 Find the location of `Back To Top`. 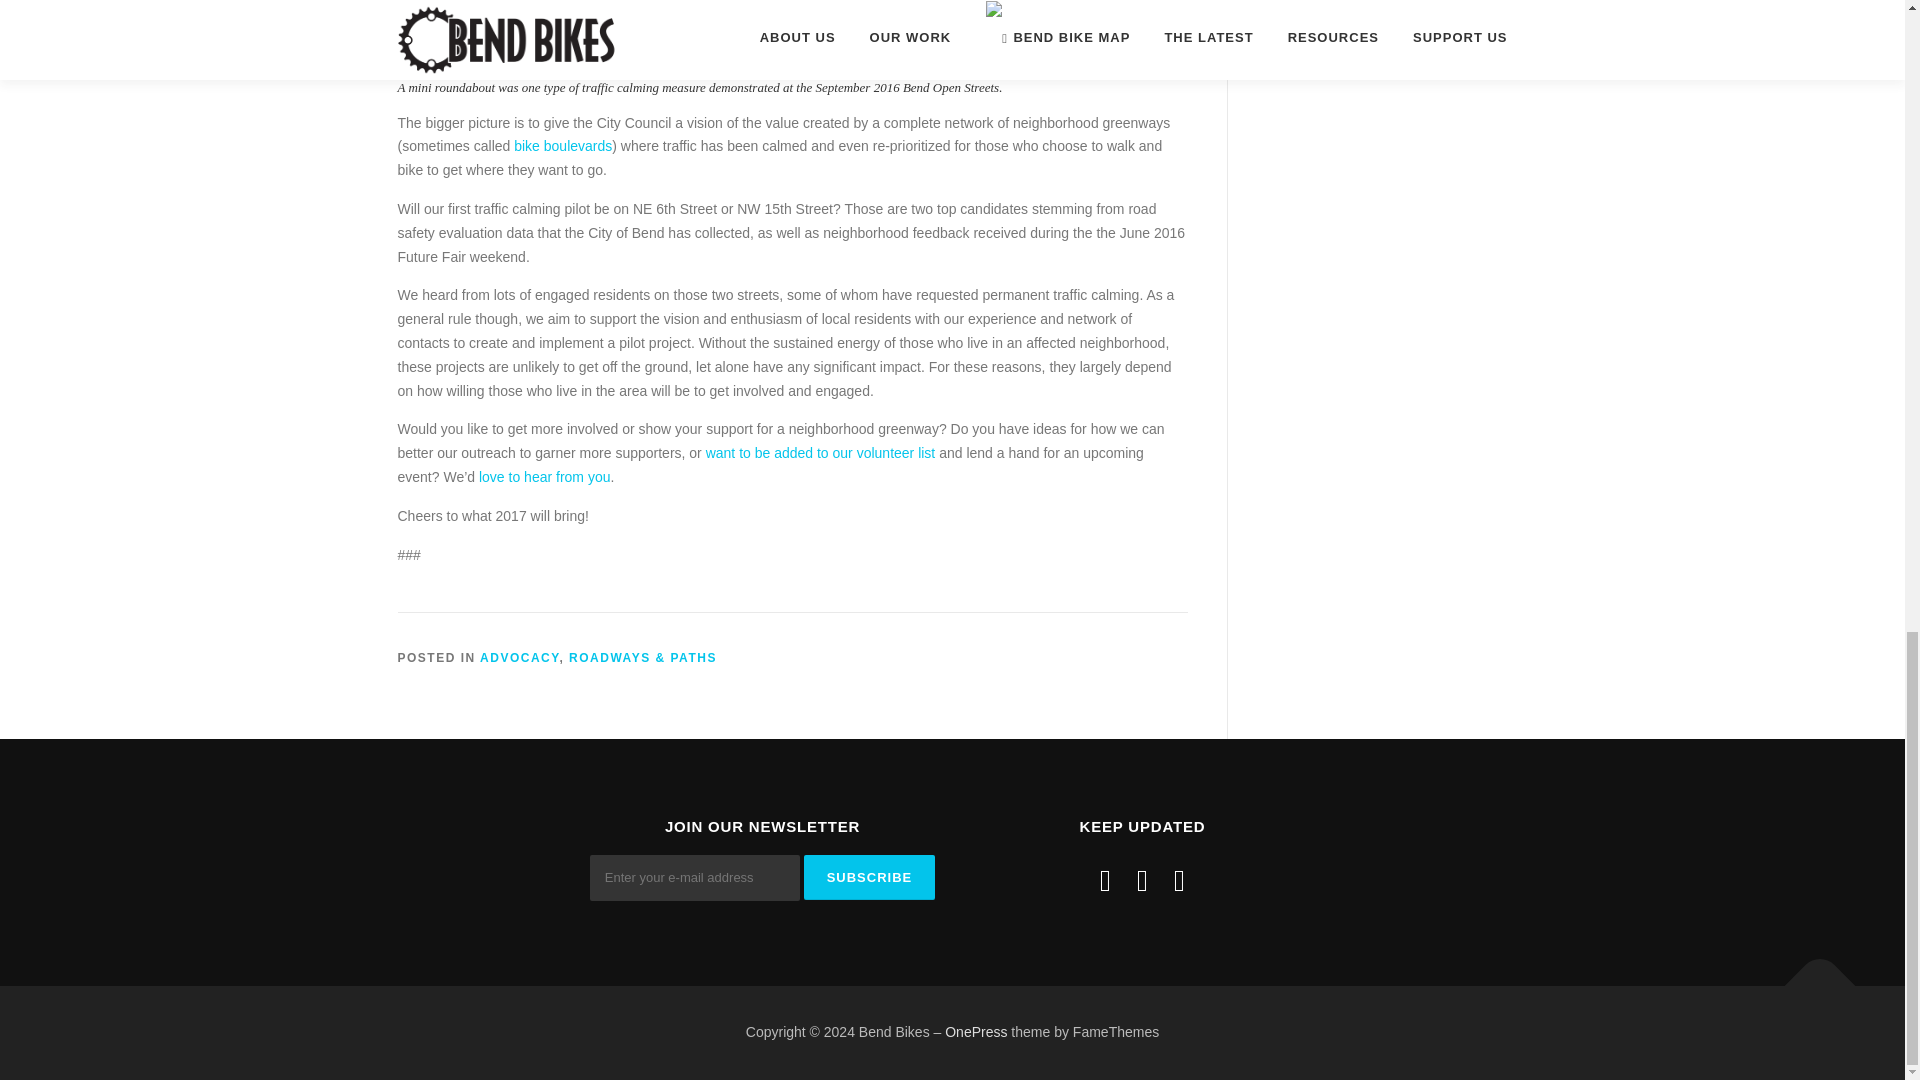

Back To Top is located at coordinates (1810, 976).